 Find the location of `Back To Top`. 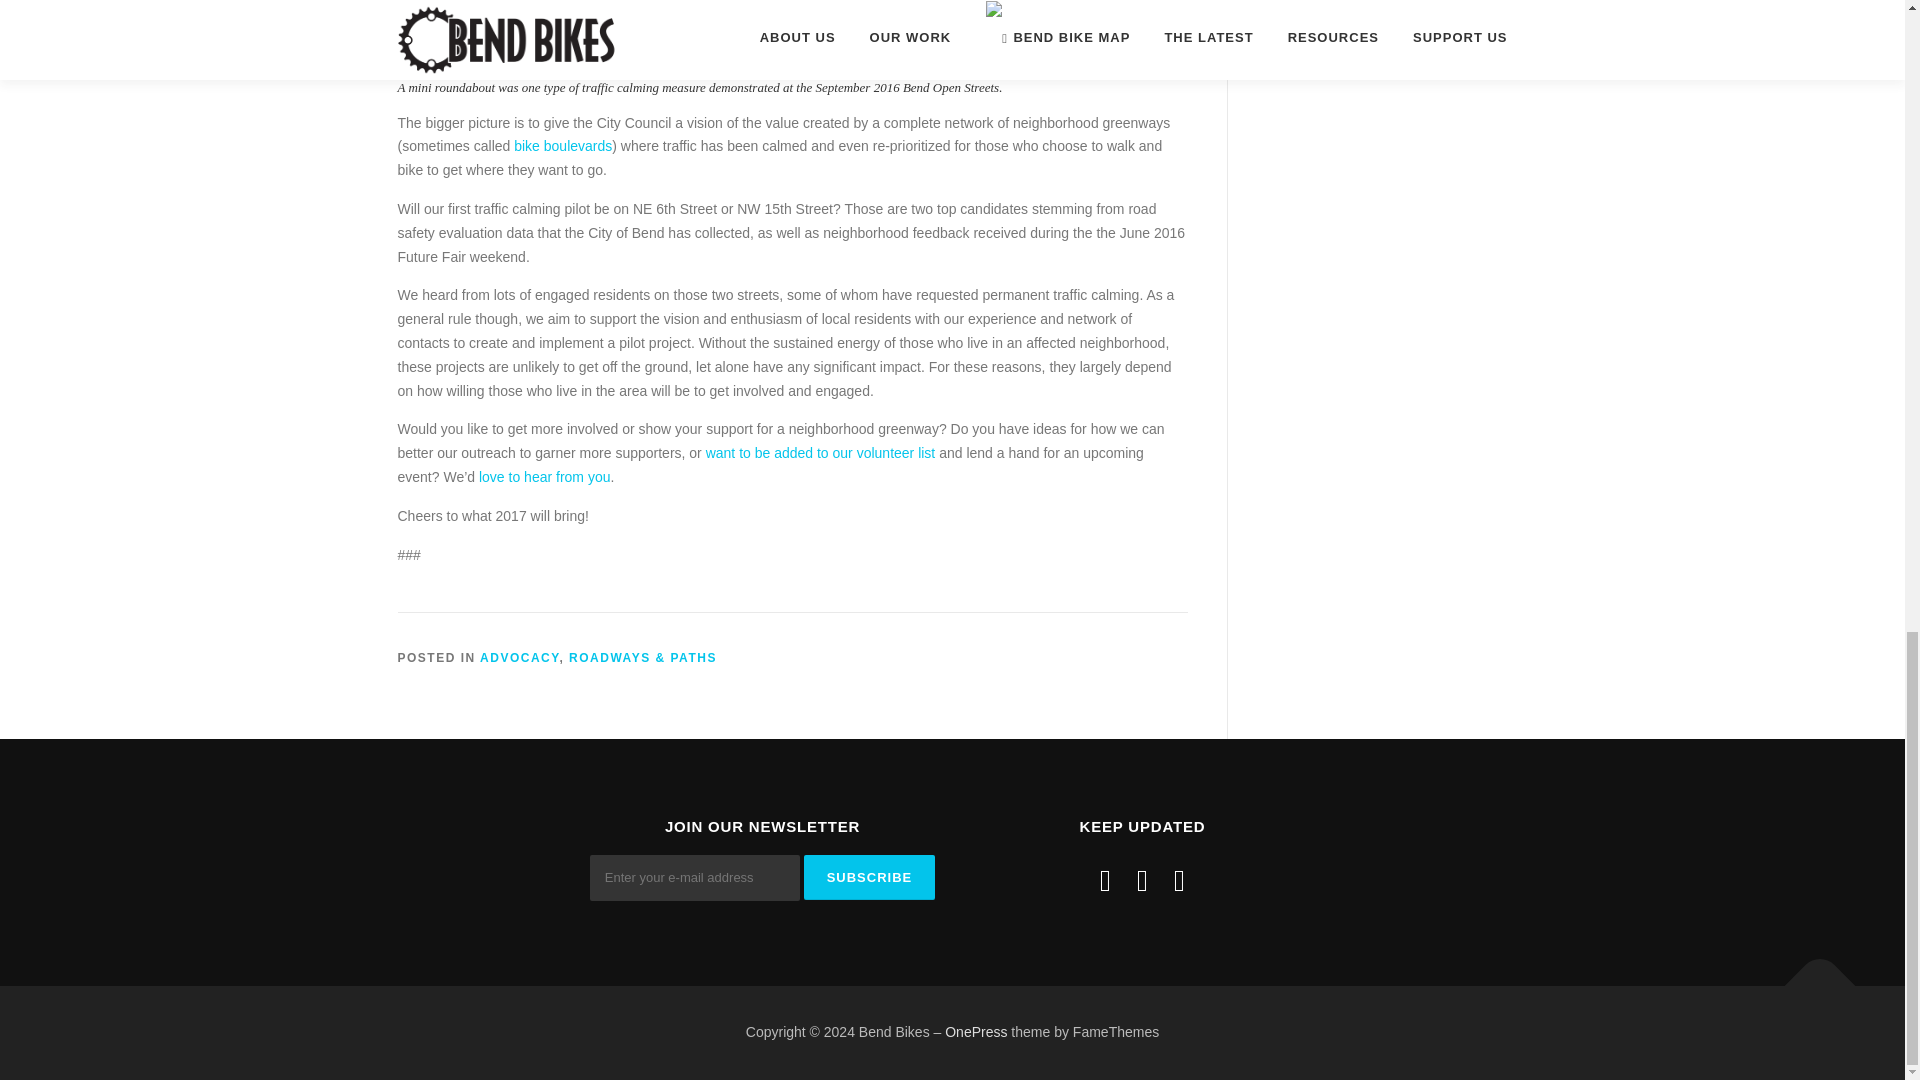

Back To Top is located at coordinates (1810, 976).